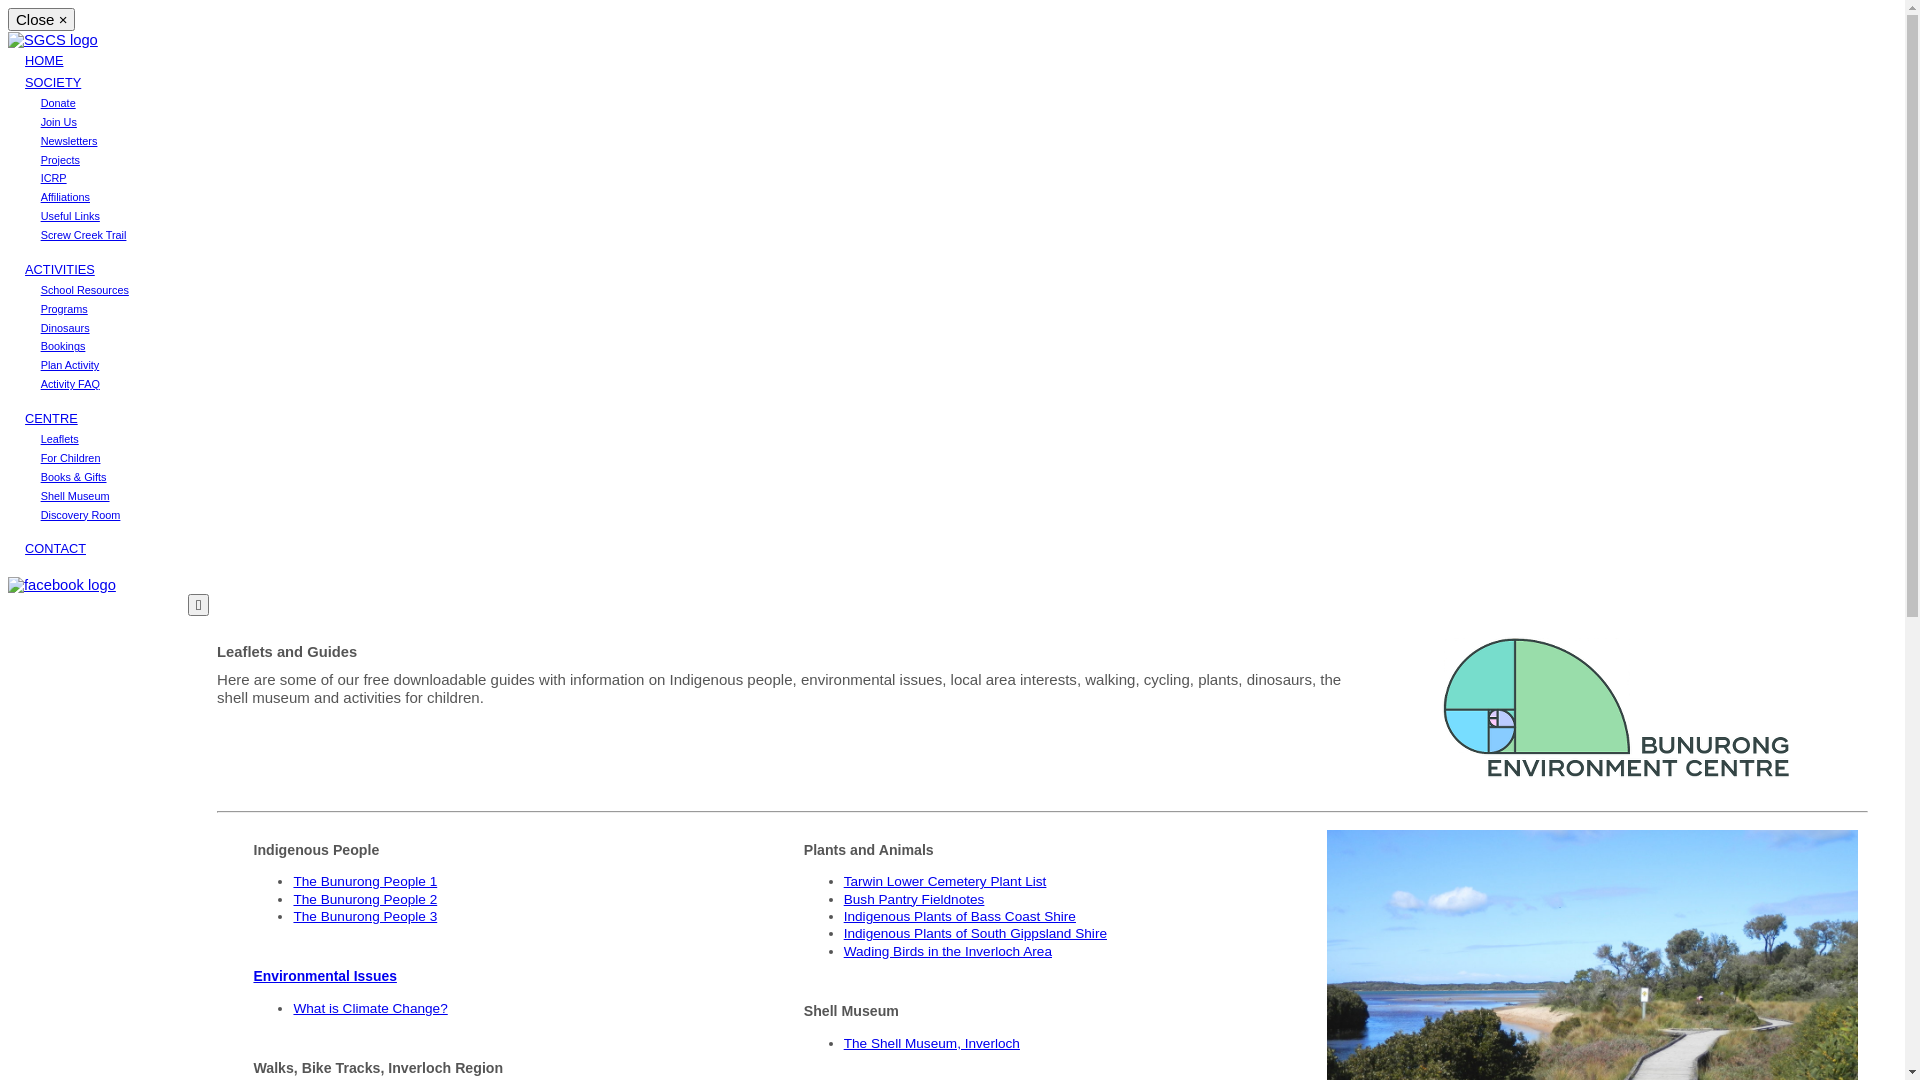 The height and width of the screenshot is (1080, 1920). What do you see at coordinates (54, 178) in the screenshot?
I see `ICRP` at bounding box center [54, 178].